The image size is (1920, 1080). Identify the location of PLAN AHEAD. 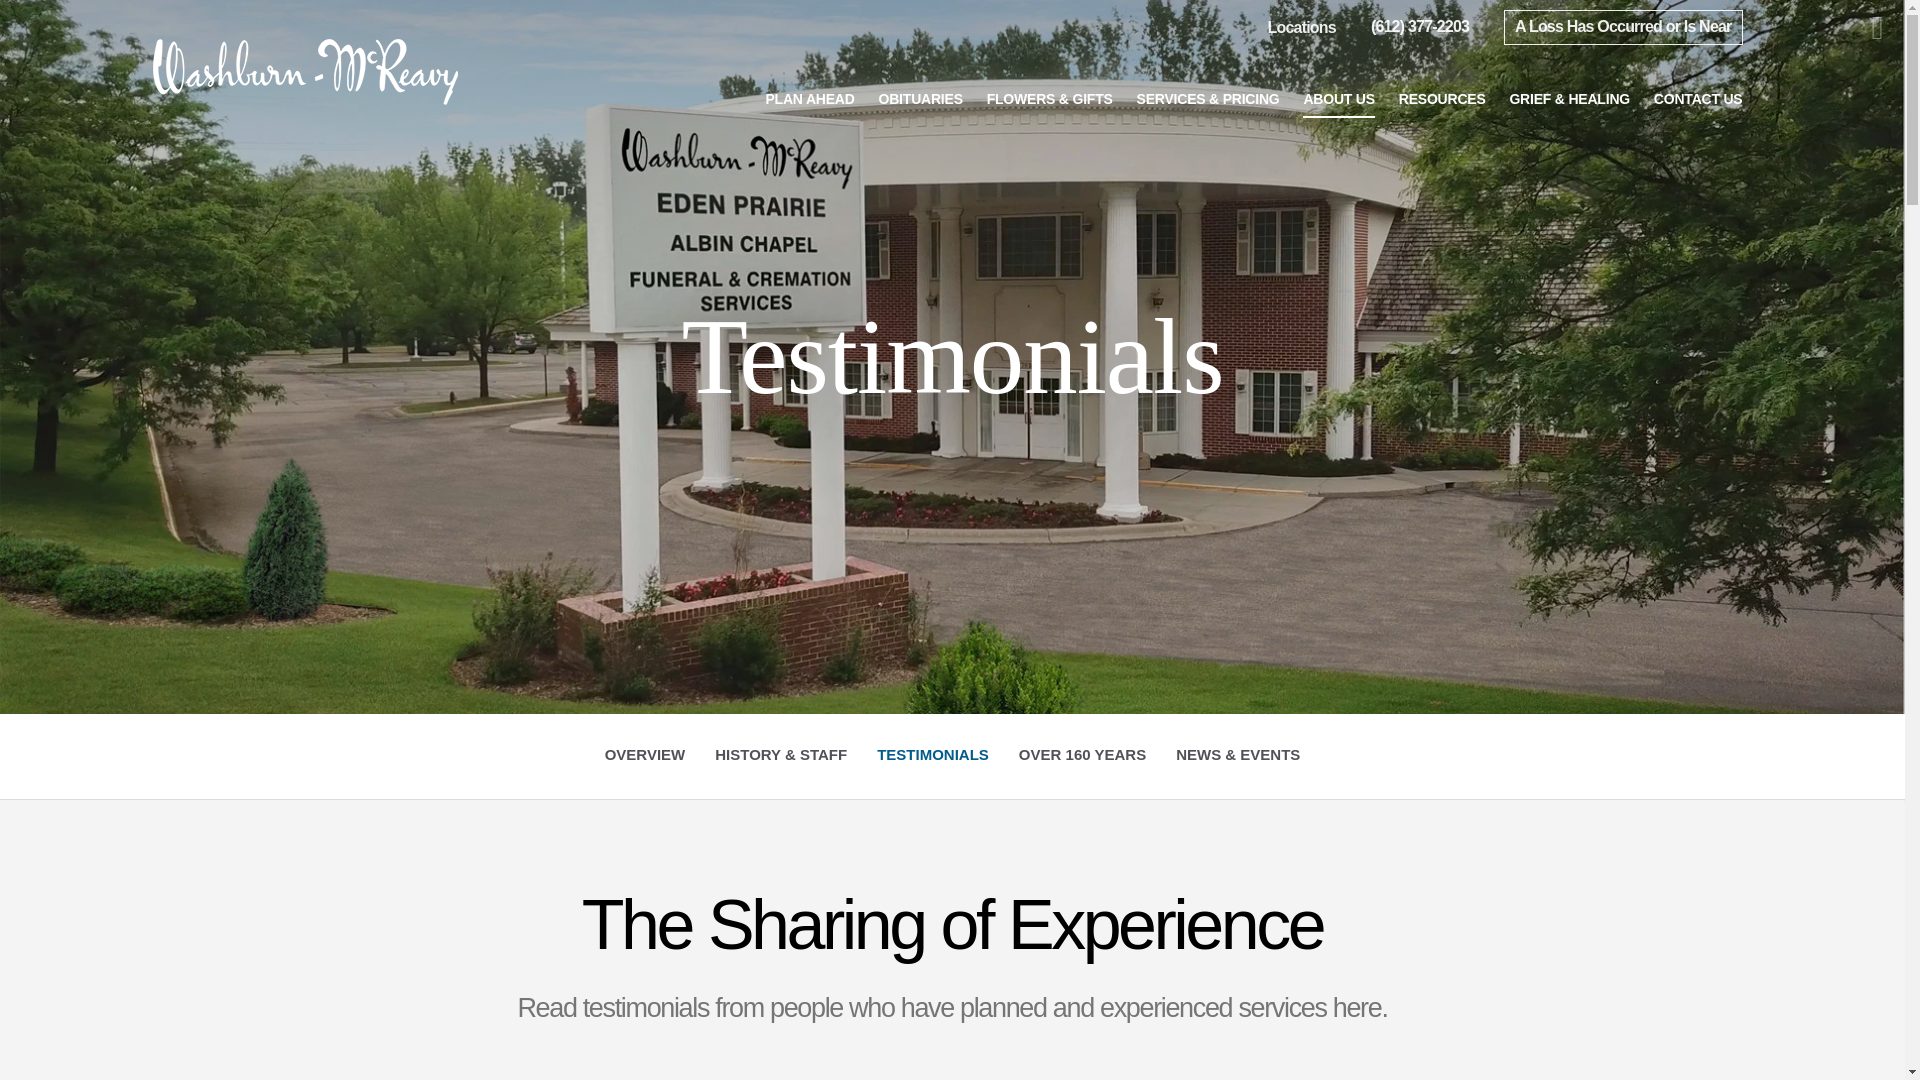
(1302, 28).